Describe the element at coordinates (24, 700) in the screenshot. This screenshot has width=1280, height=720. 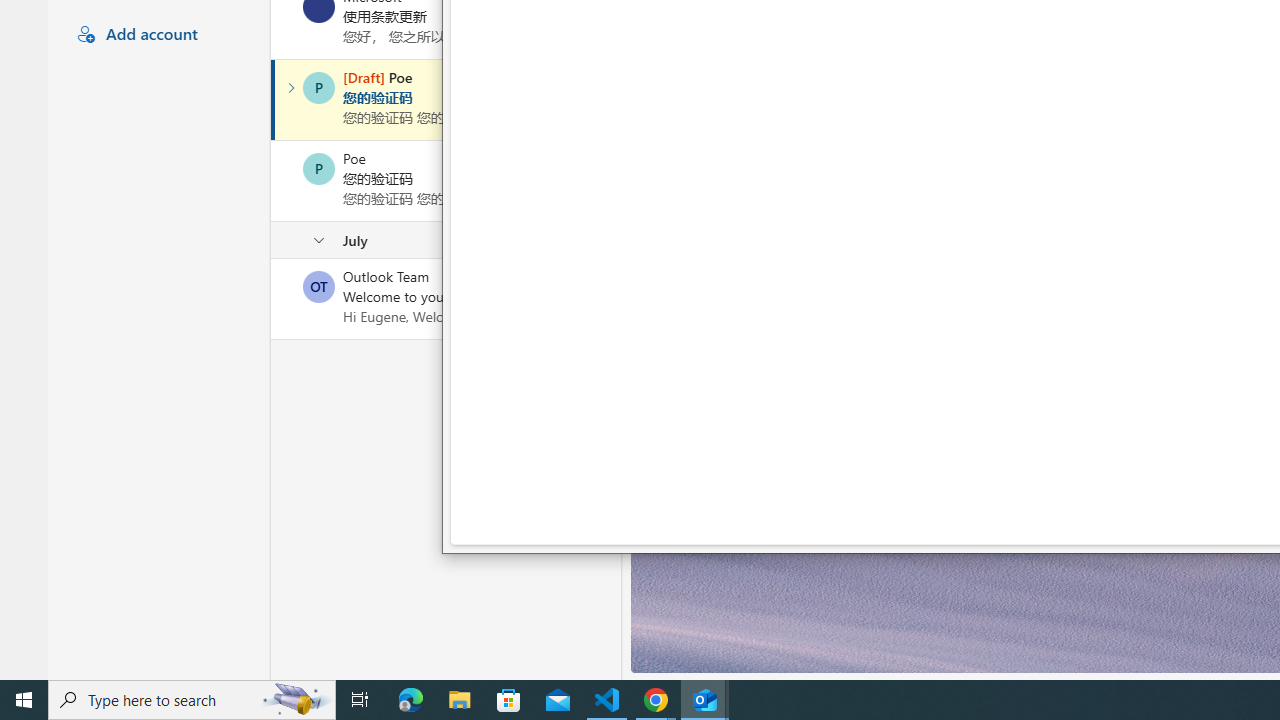
I see `Start` at that location.